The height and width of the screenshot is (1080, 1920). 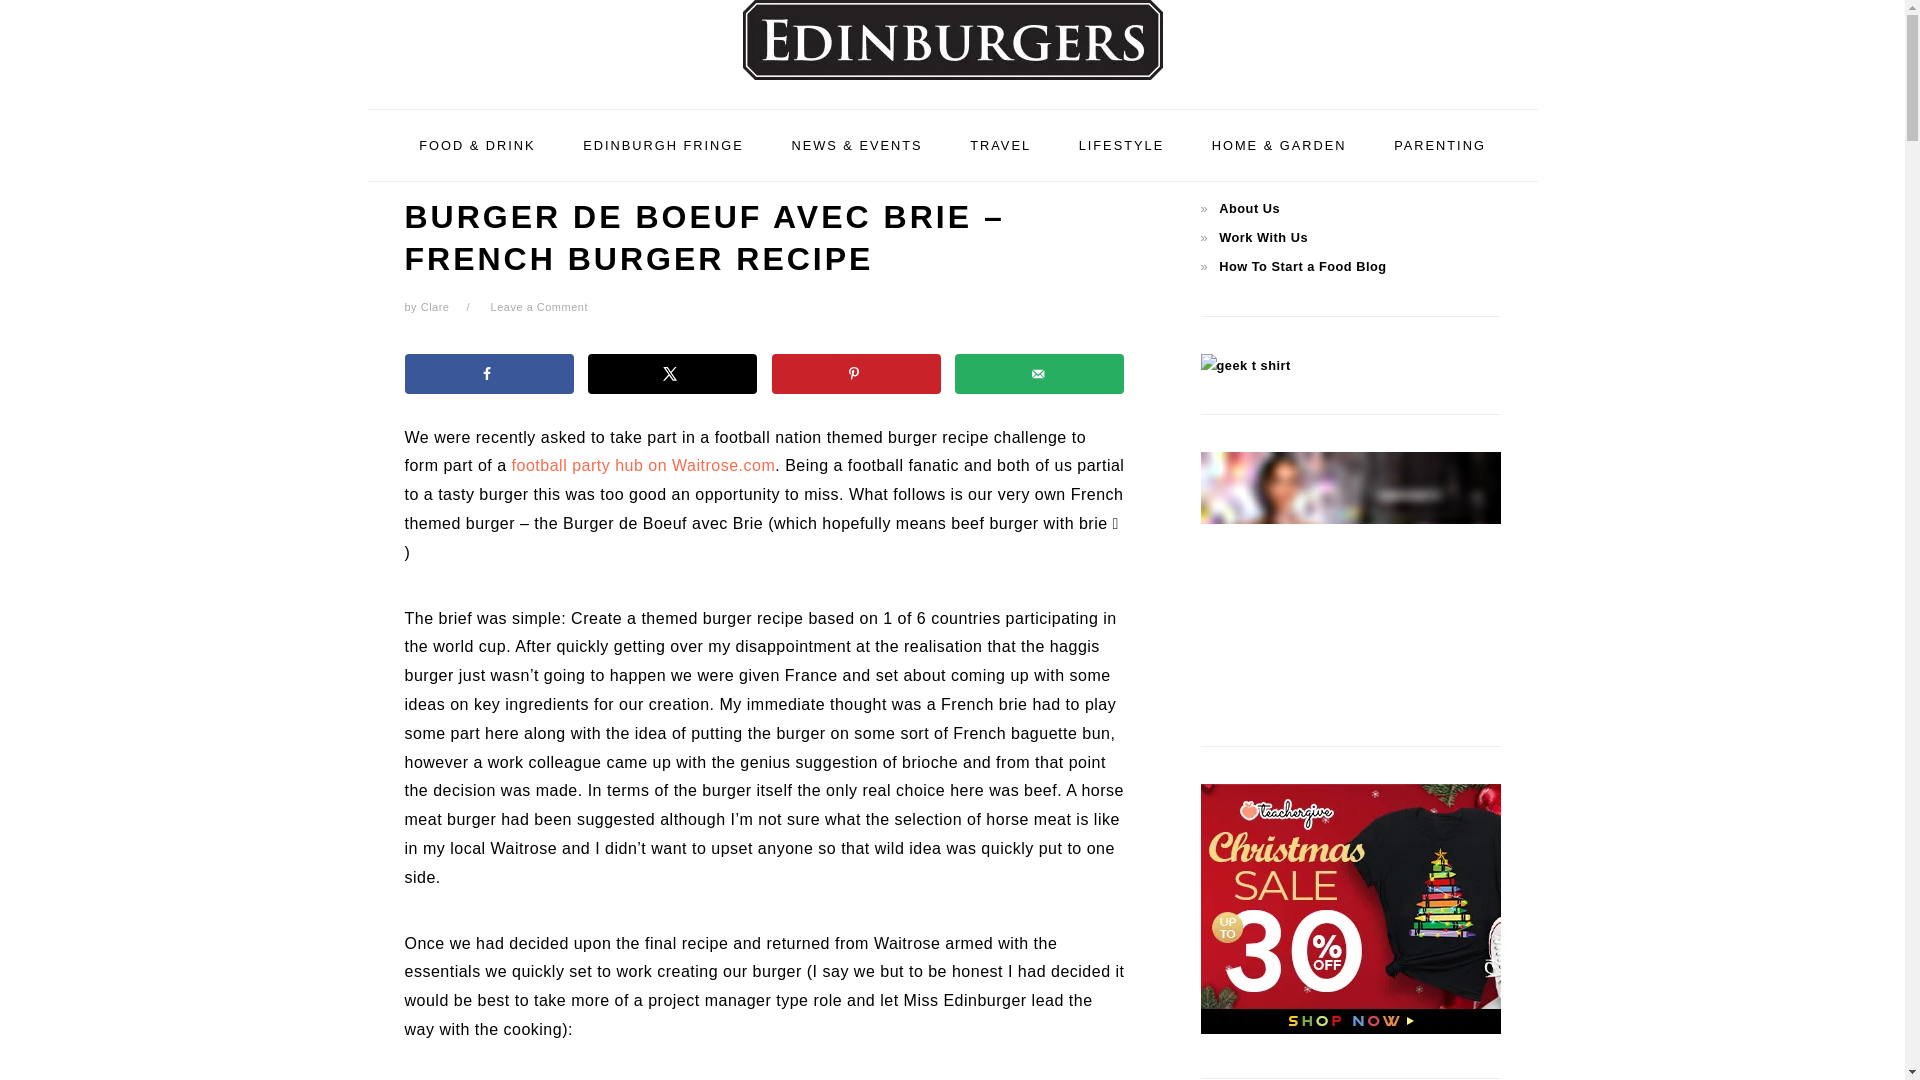 What do you see at coordinates (1038, 374) in the screenshot?
I see `Send over email` at bounding box center [1038, 374].